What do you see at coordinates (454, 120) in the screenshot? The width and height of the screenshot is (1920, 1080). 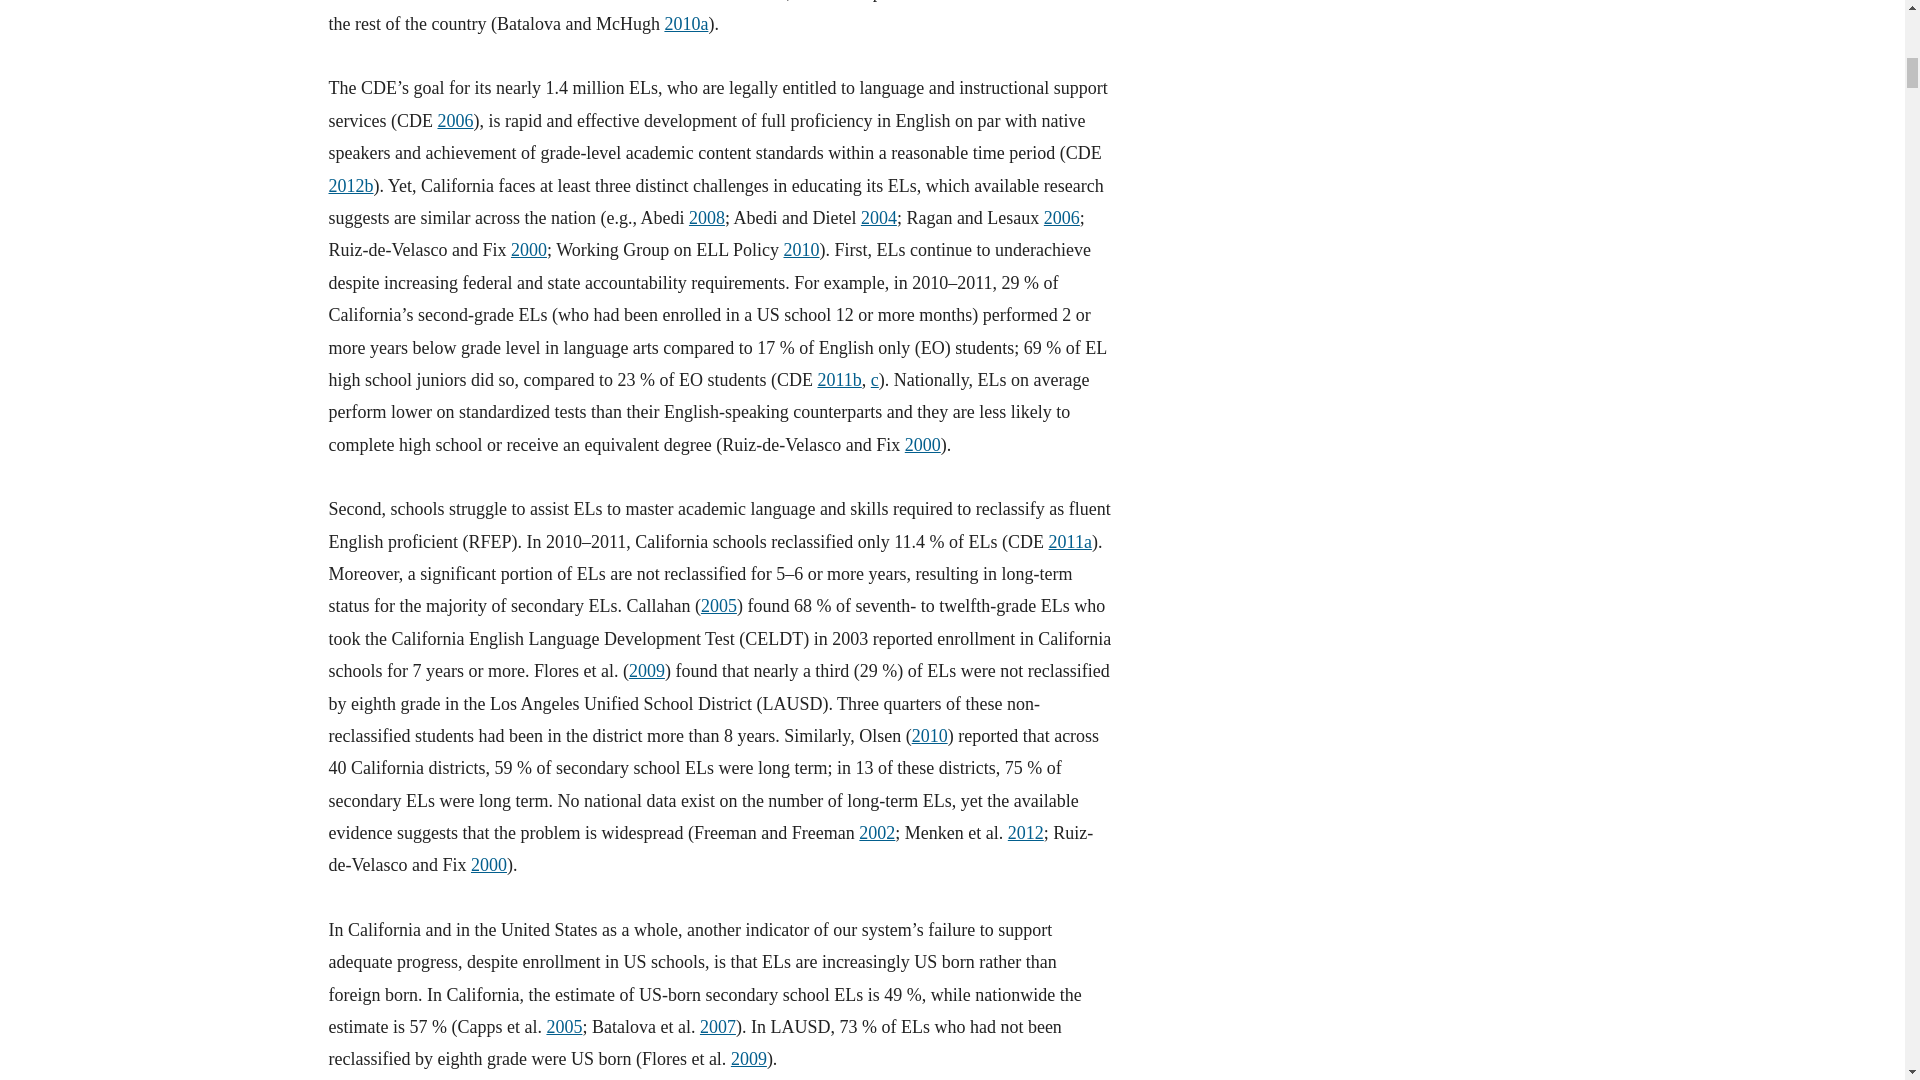 I see `2006` at bounding box center [454, 120].